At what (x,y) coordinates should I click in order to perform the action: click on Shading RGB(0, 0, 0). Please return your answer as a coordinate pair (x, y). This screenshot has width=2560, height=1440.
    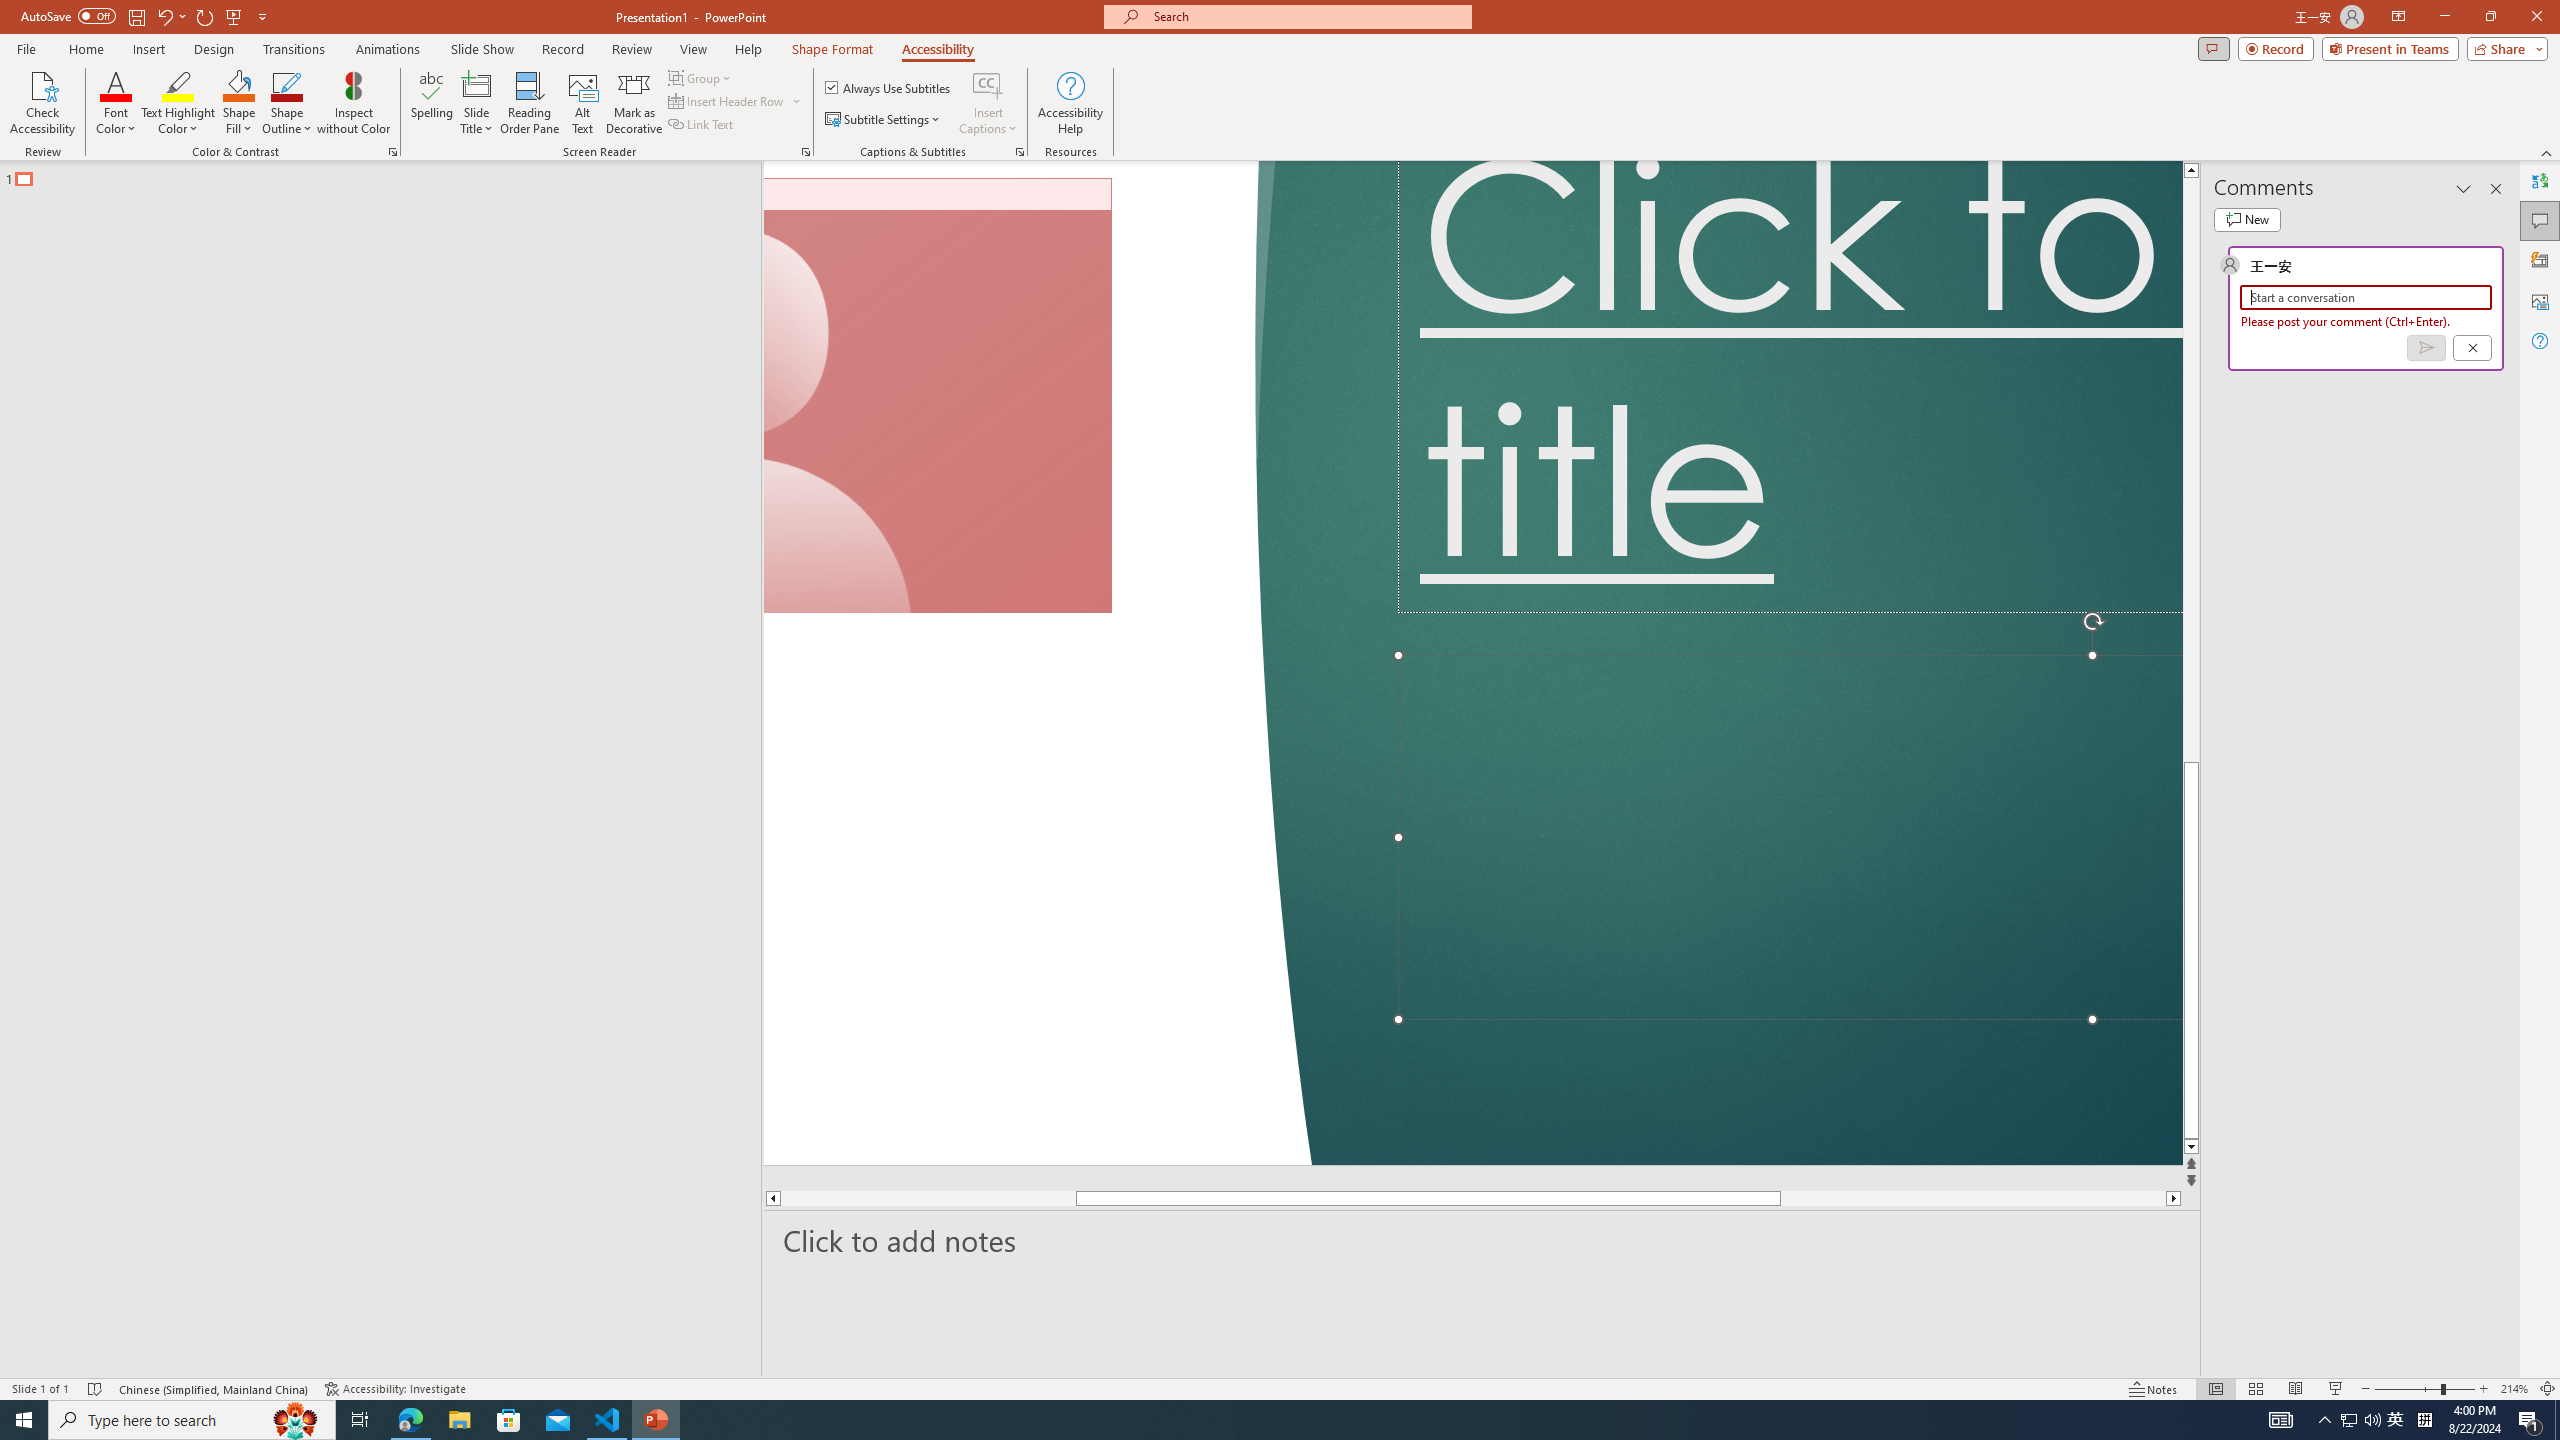
    Looking at the image, I should click on (982, 180).